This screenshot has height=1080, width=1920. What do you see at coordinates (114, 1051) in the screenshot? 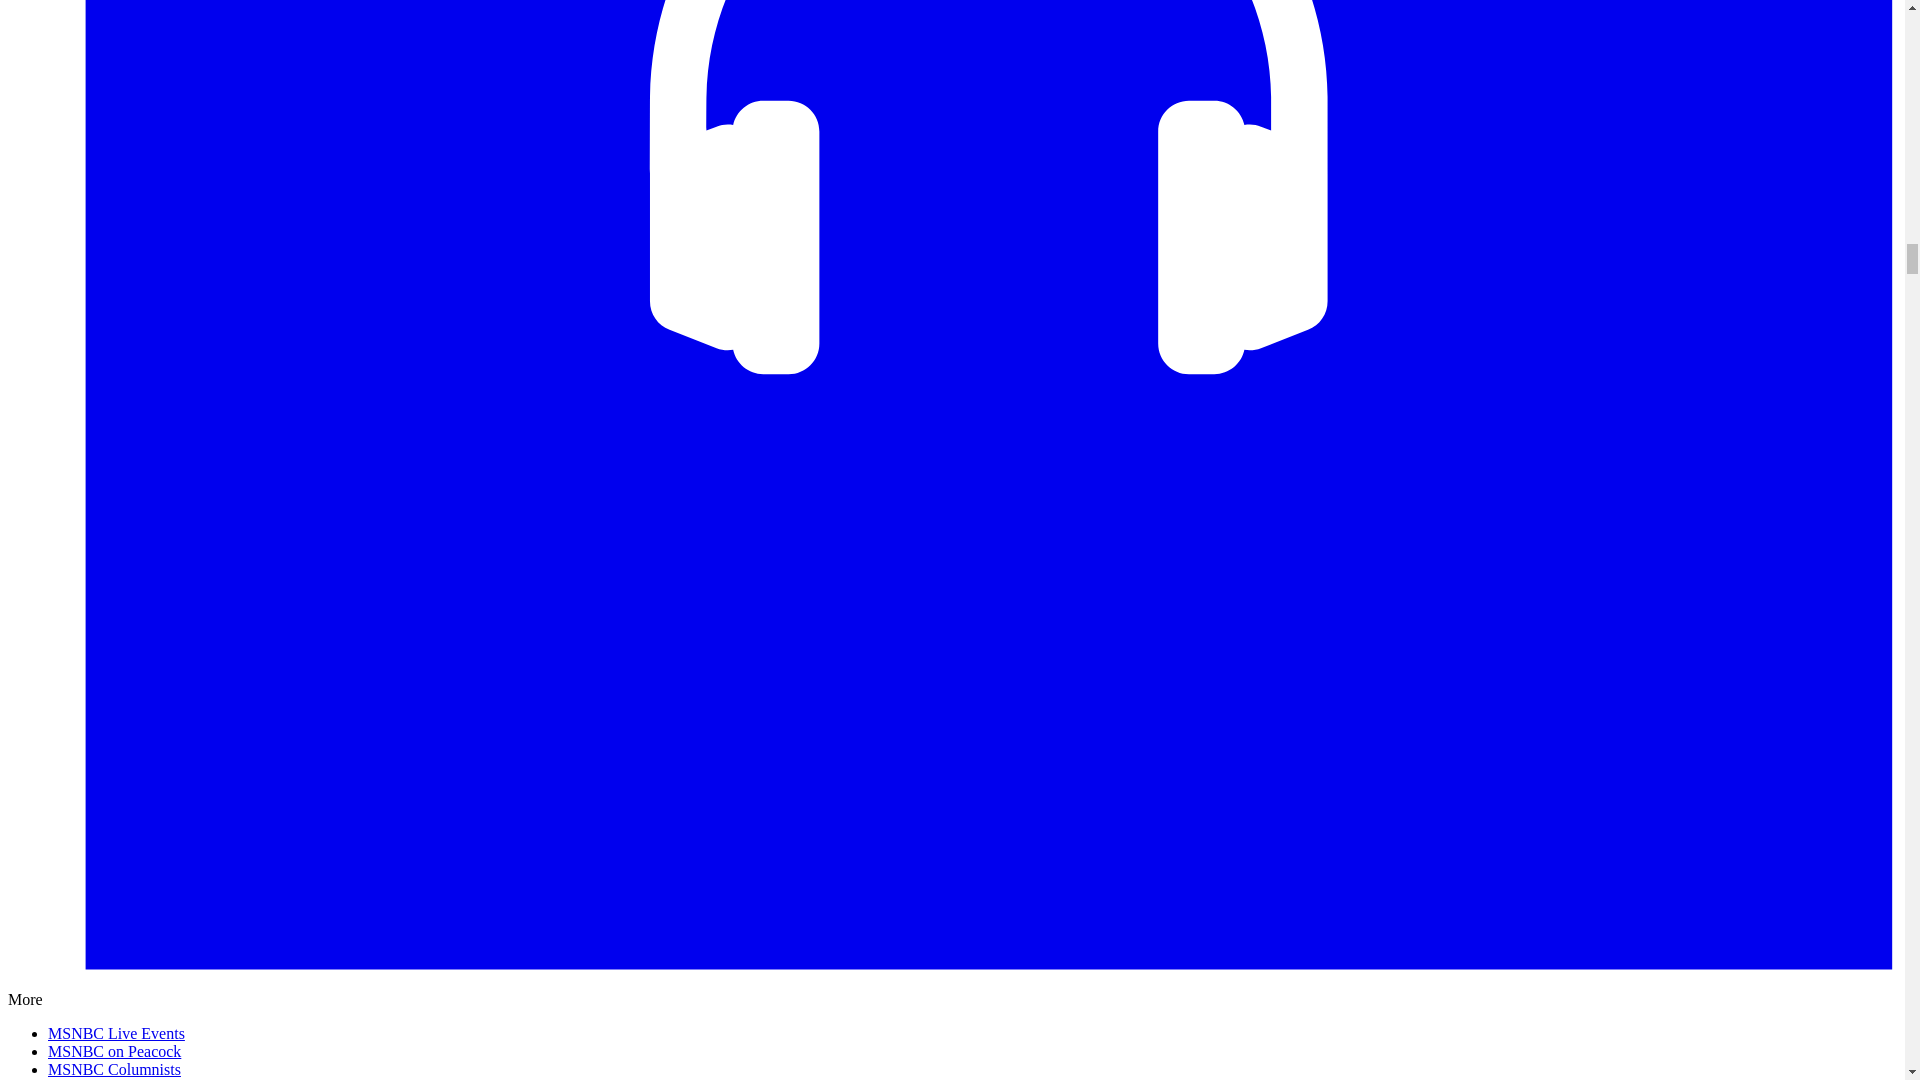
I see `MSNBC on Peacock` at bounding box center [114, 1051].